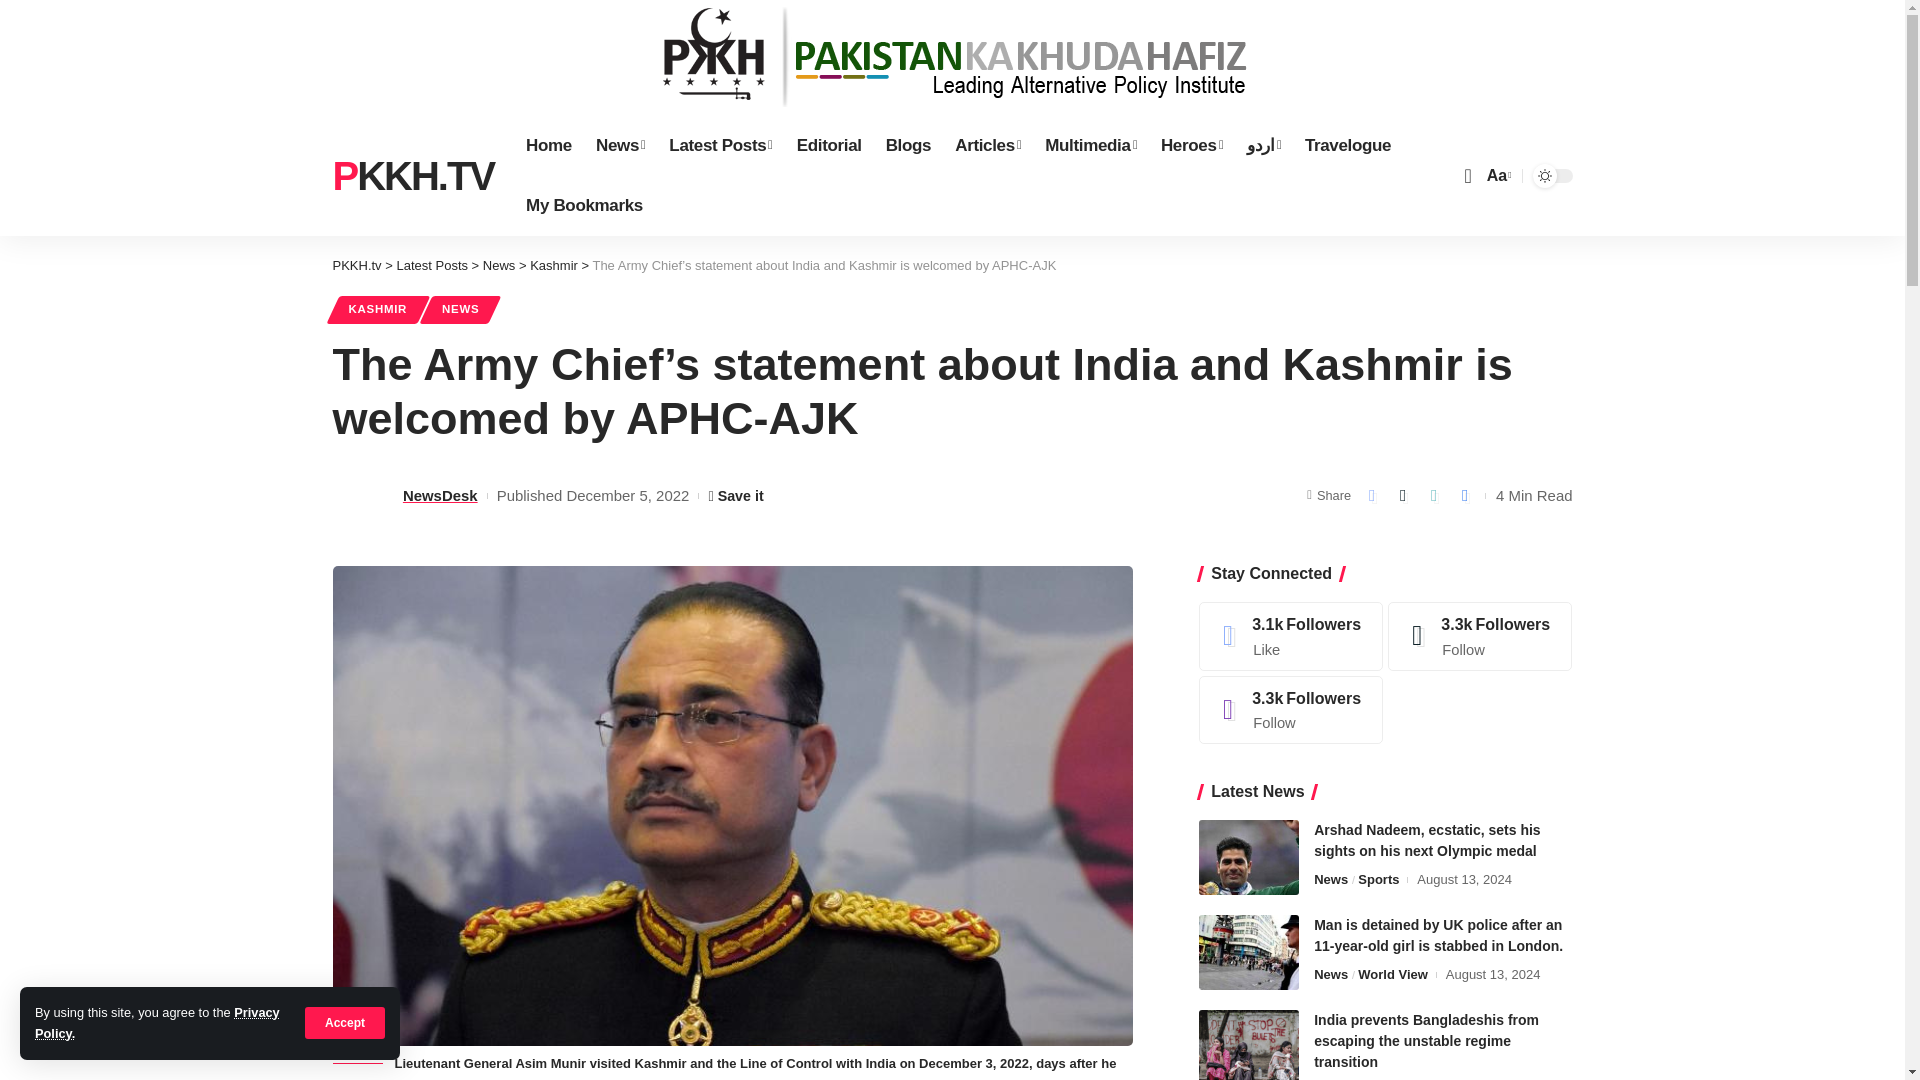 This screenshot has height=1080, width=1920. Describe the element at coordinates (553, 266) in the screenshot. I see `Go to the Kashmir Category archives.` at that location.